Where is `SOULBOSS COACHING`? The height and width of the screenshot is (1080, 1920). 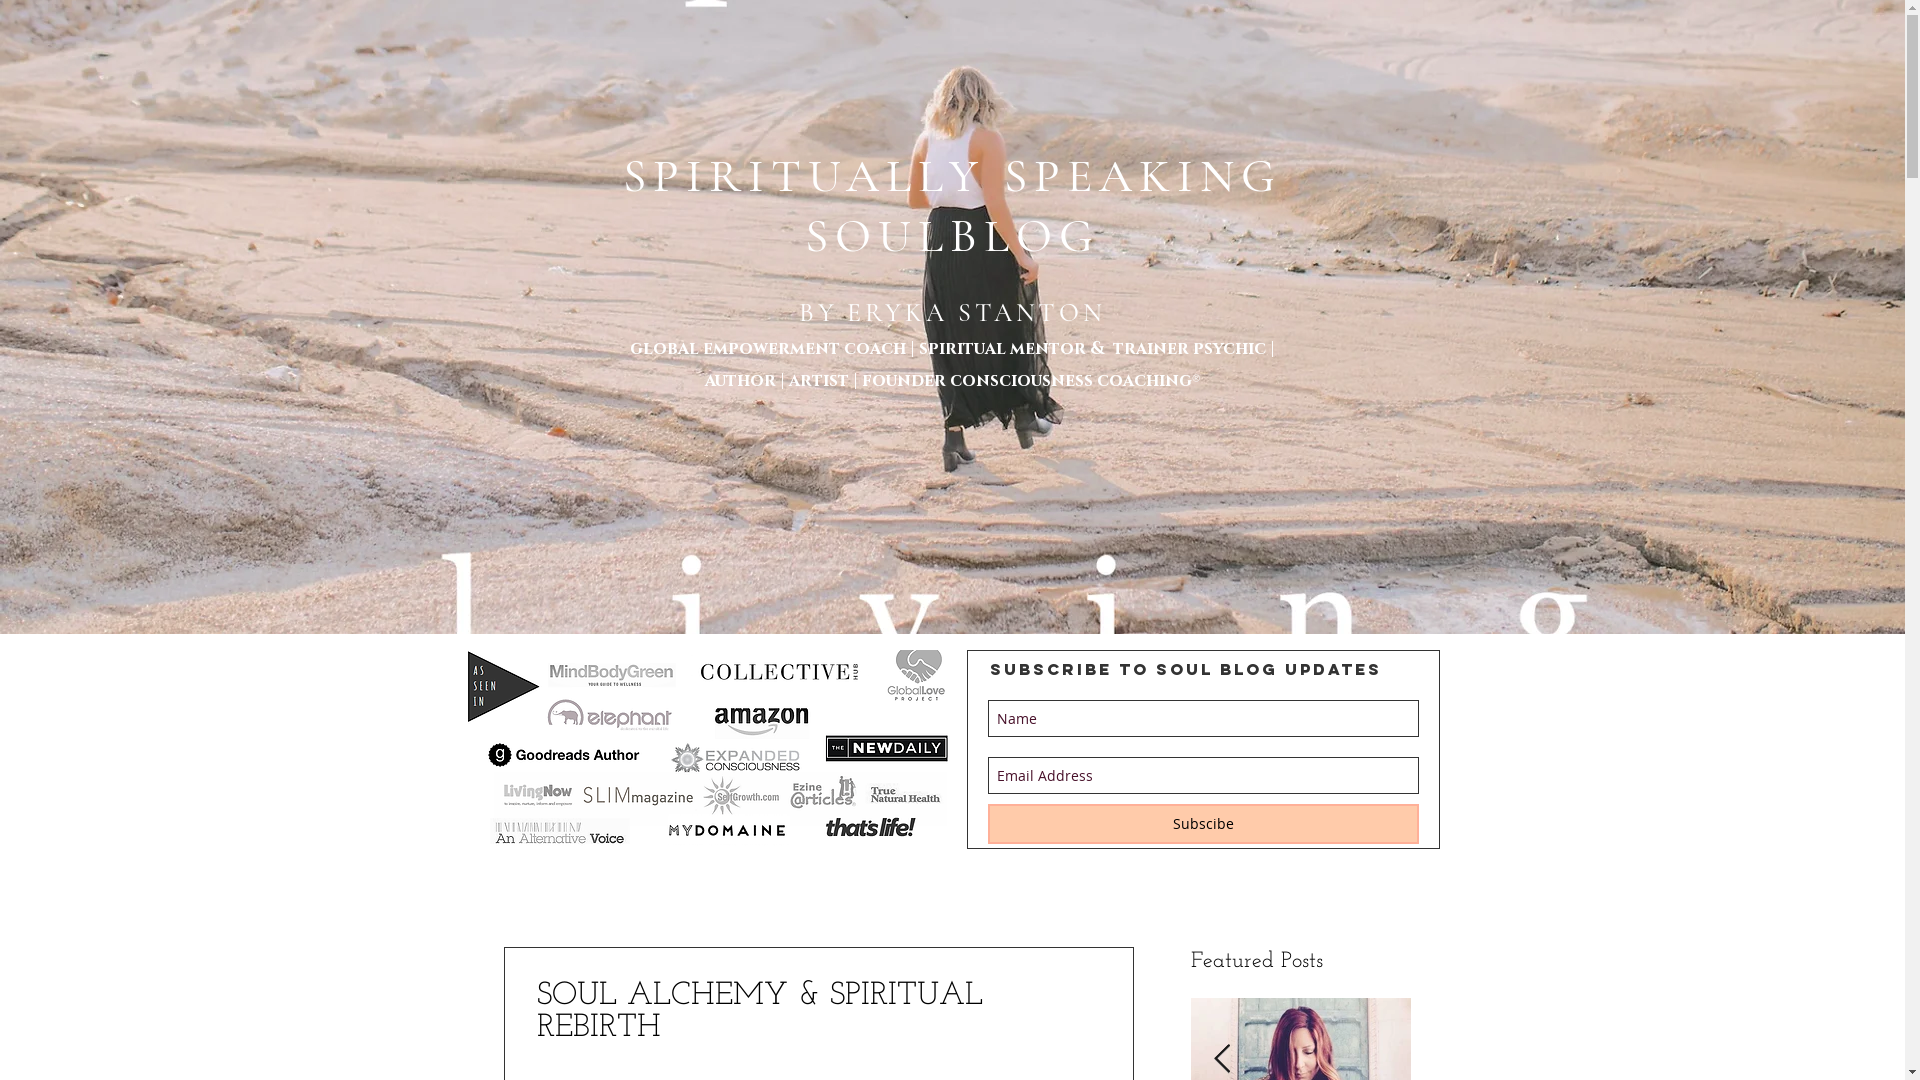 SOULBOSS COACHING is located at coordinates (730, 100).